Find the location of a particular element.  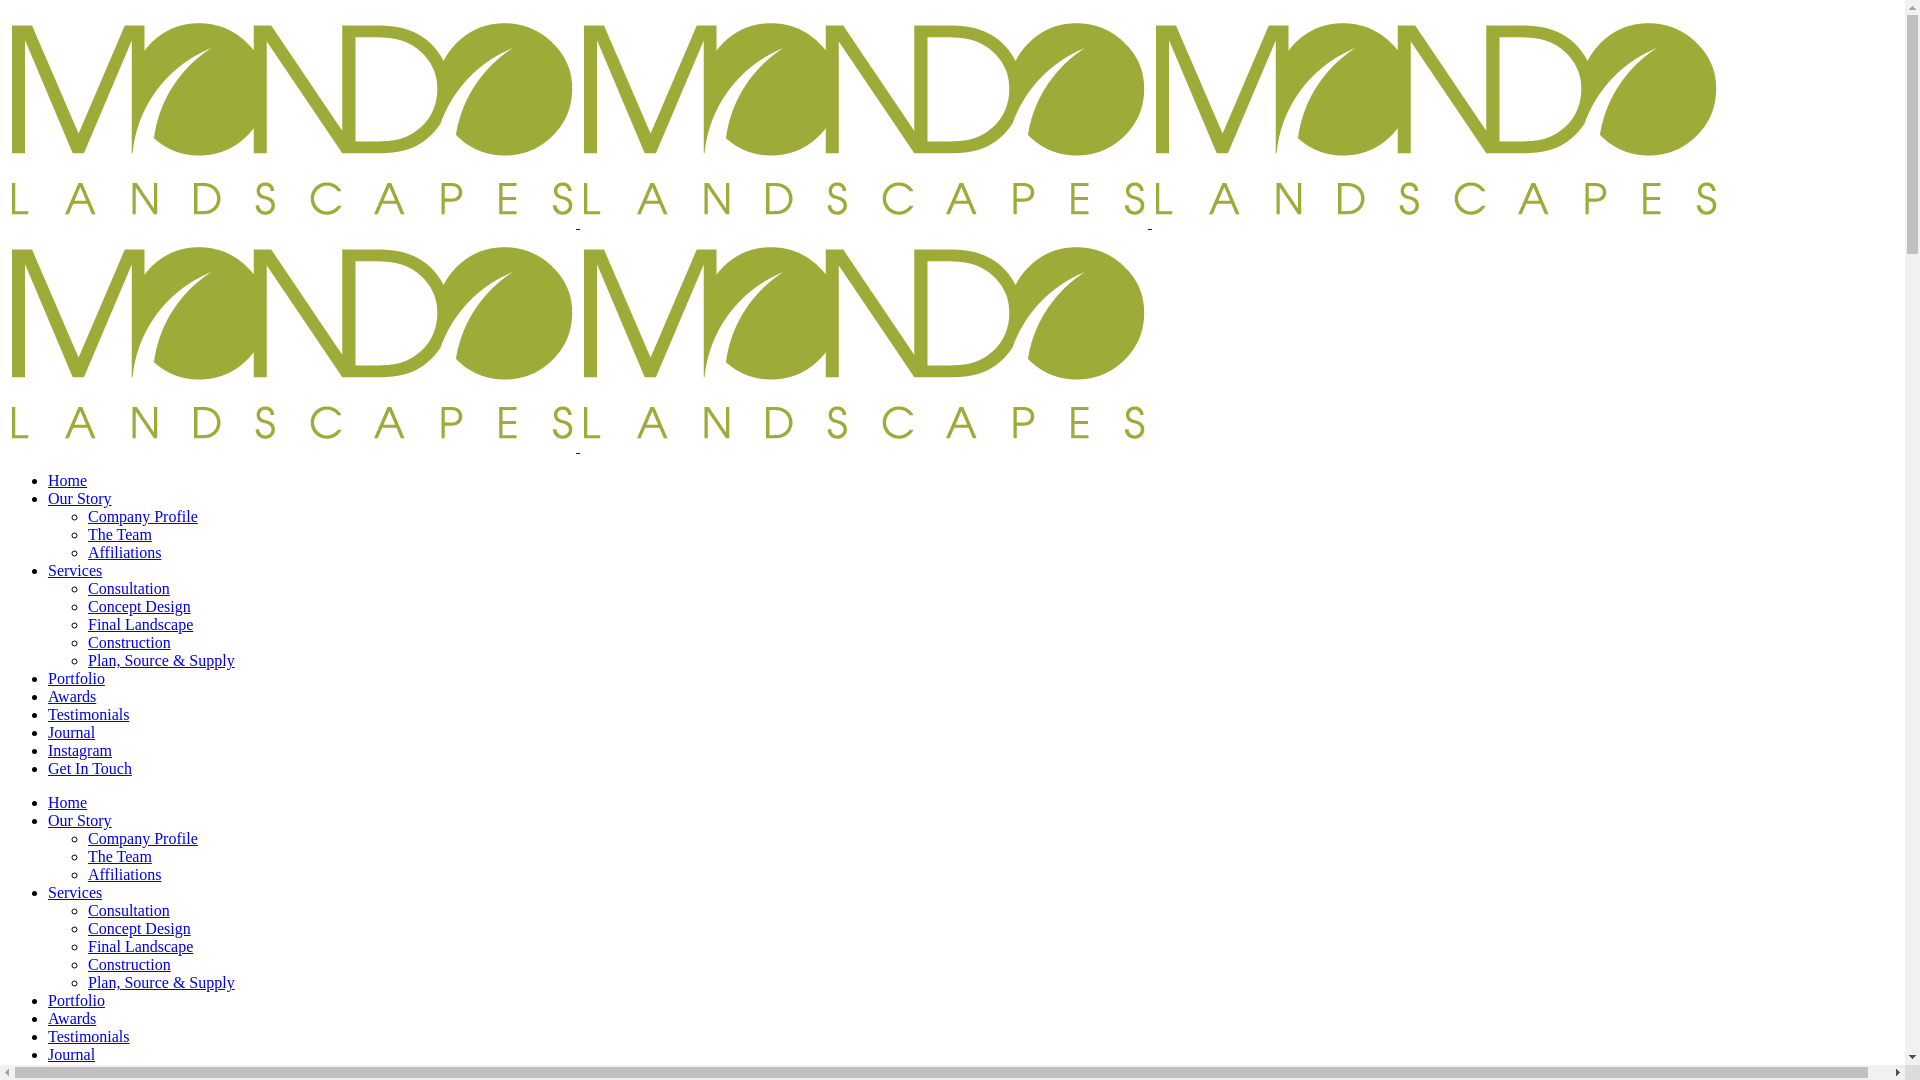

Testimonials is located at coordinates (89, 1036).